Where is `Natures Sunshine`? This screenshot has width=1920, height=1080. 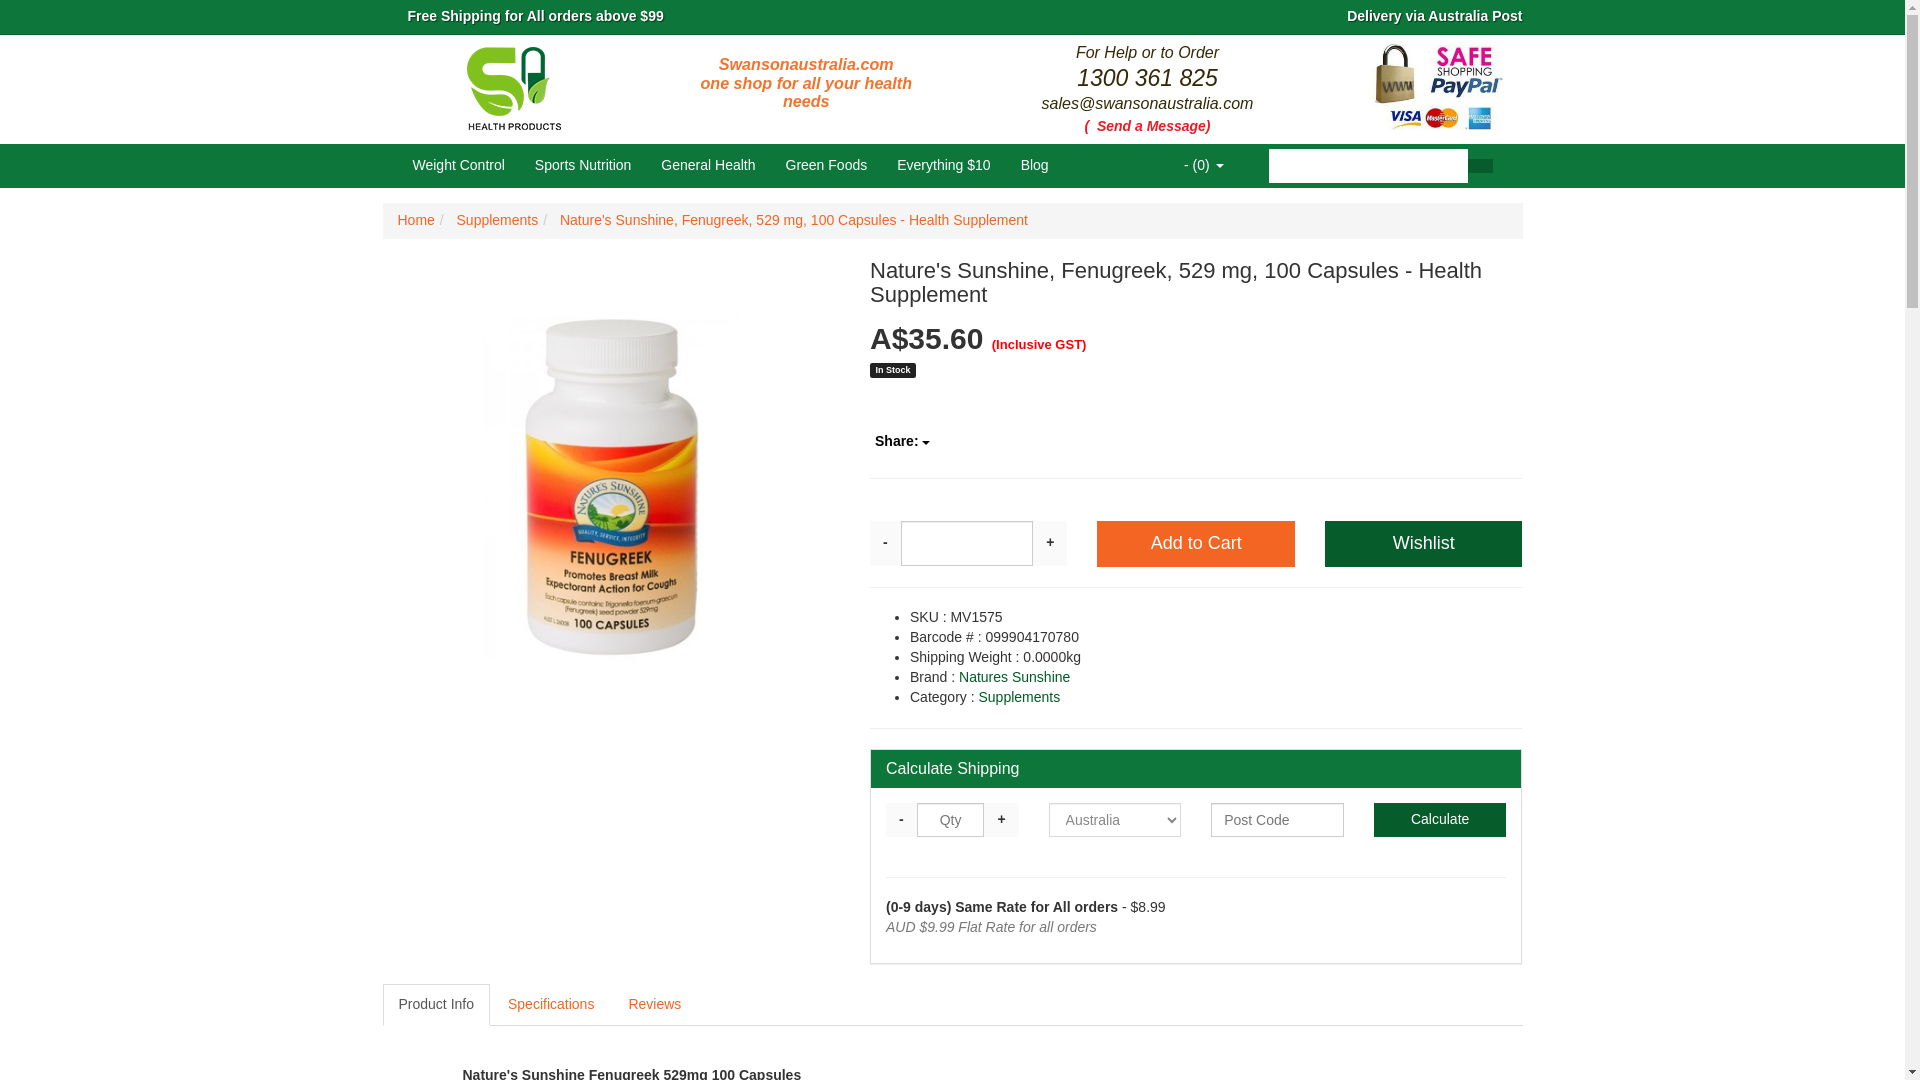
Natures Sunshine is located at coordinates (1014, 676).